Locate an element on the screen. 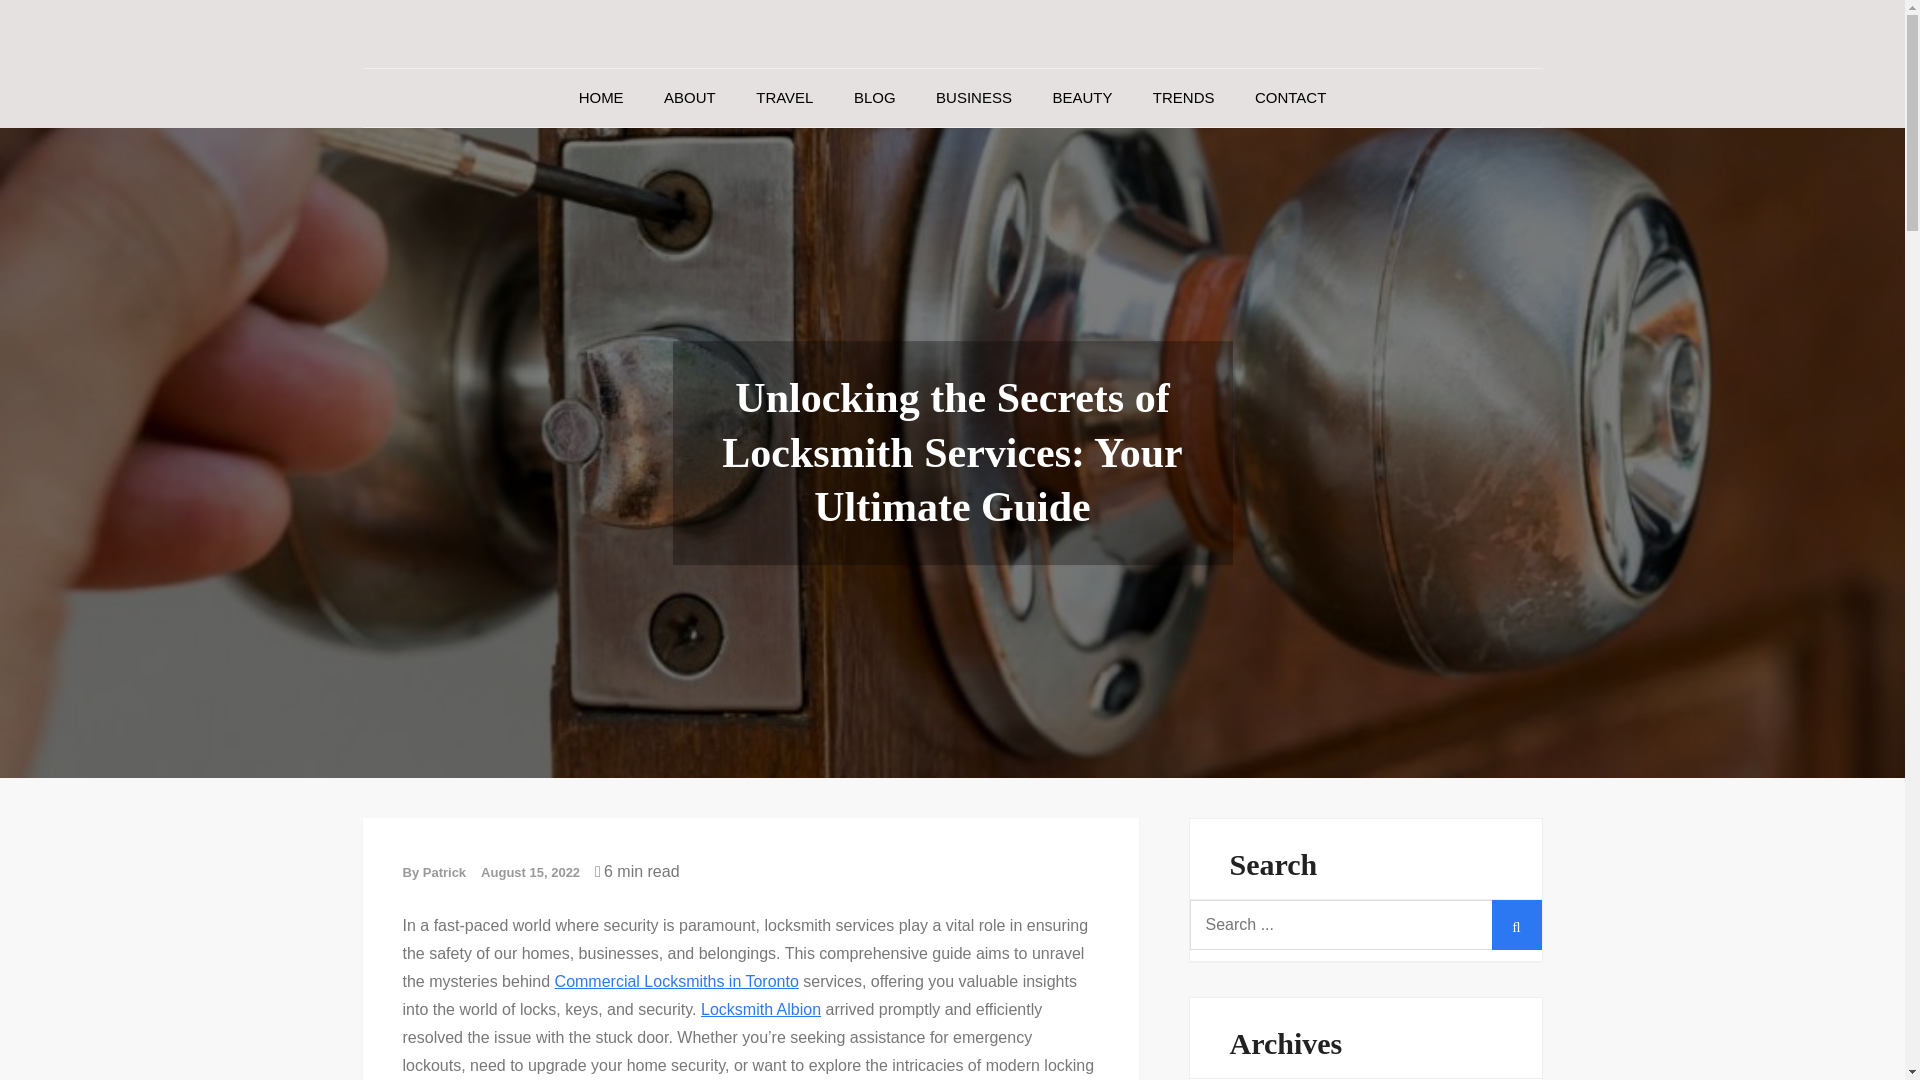 This screenshot has height=1080, width=1920. TRAVEL is located at coordinates (784, 157).